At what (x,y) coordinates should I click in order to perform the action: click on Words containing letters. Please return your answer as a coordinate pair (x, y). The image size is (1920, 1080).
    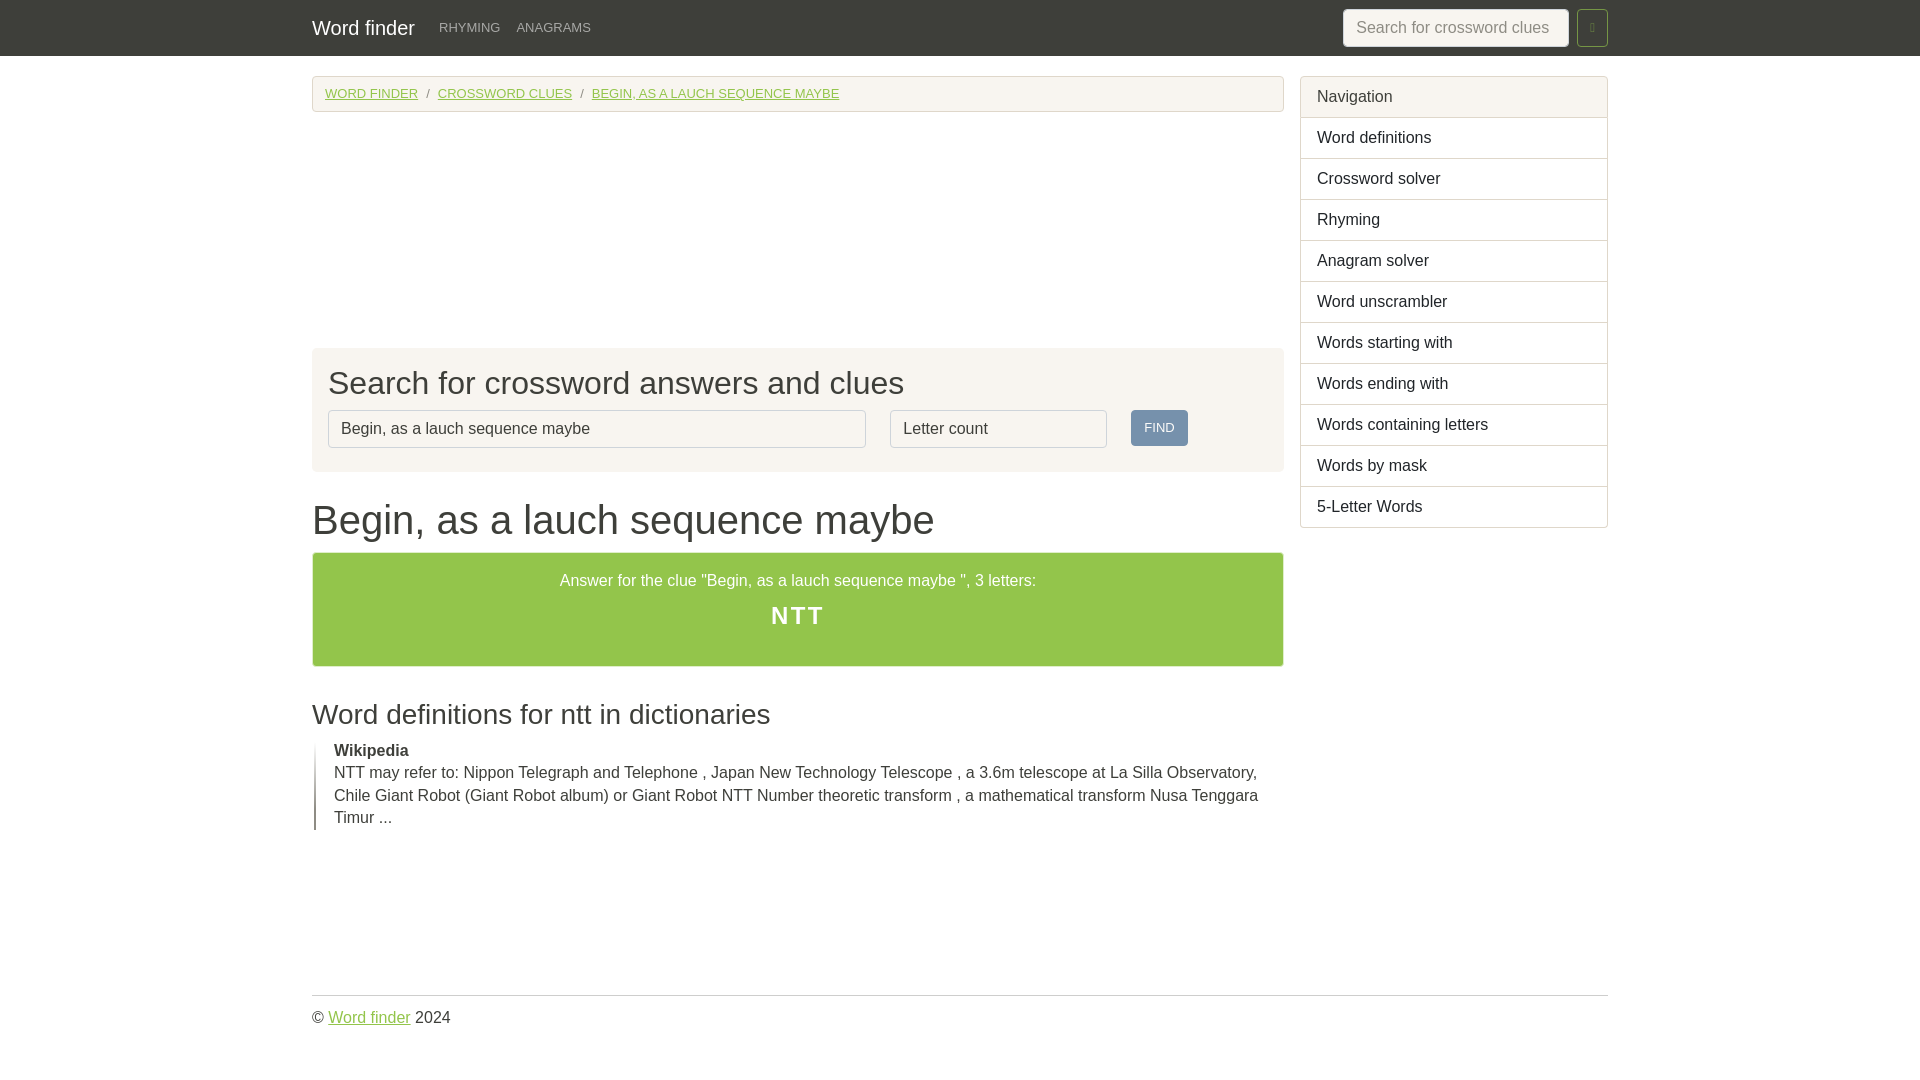
    Looking at the image, I should click on (1454, 426).